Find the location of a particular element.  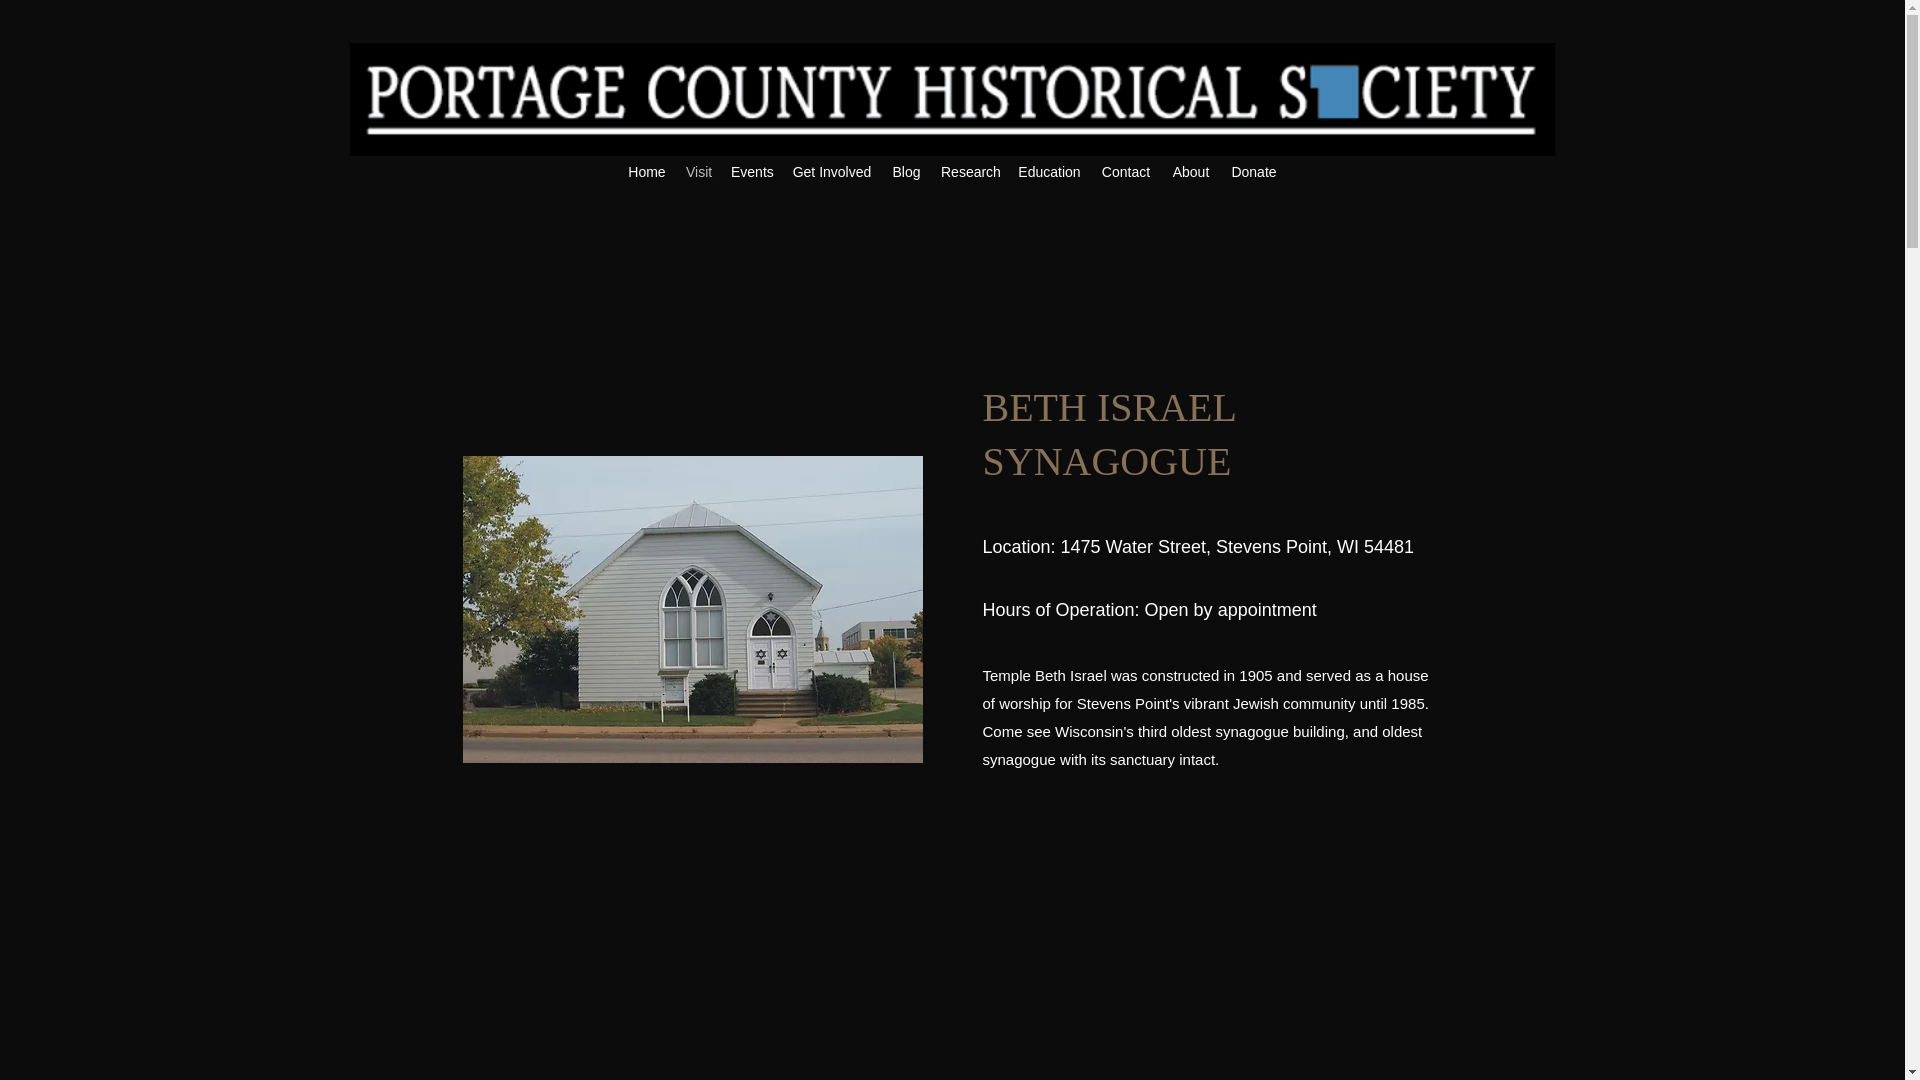

Contact is located at coordinates (1126, 172).